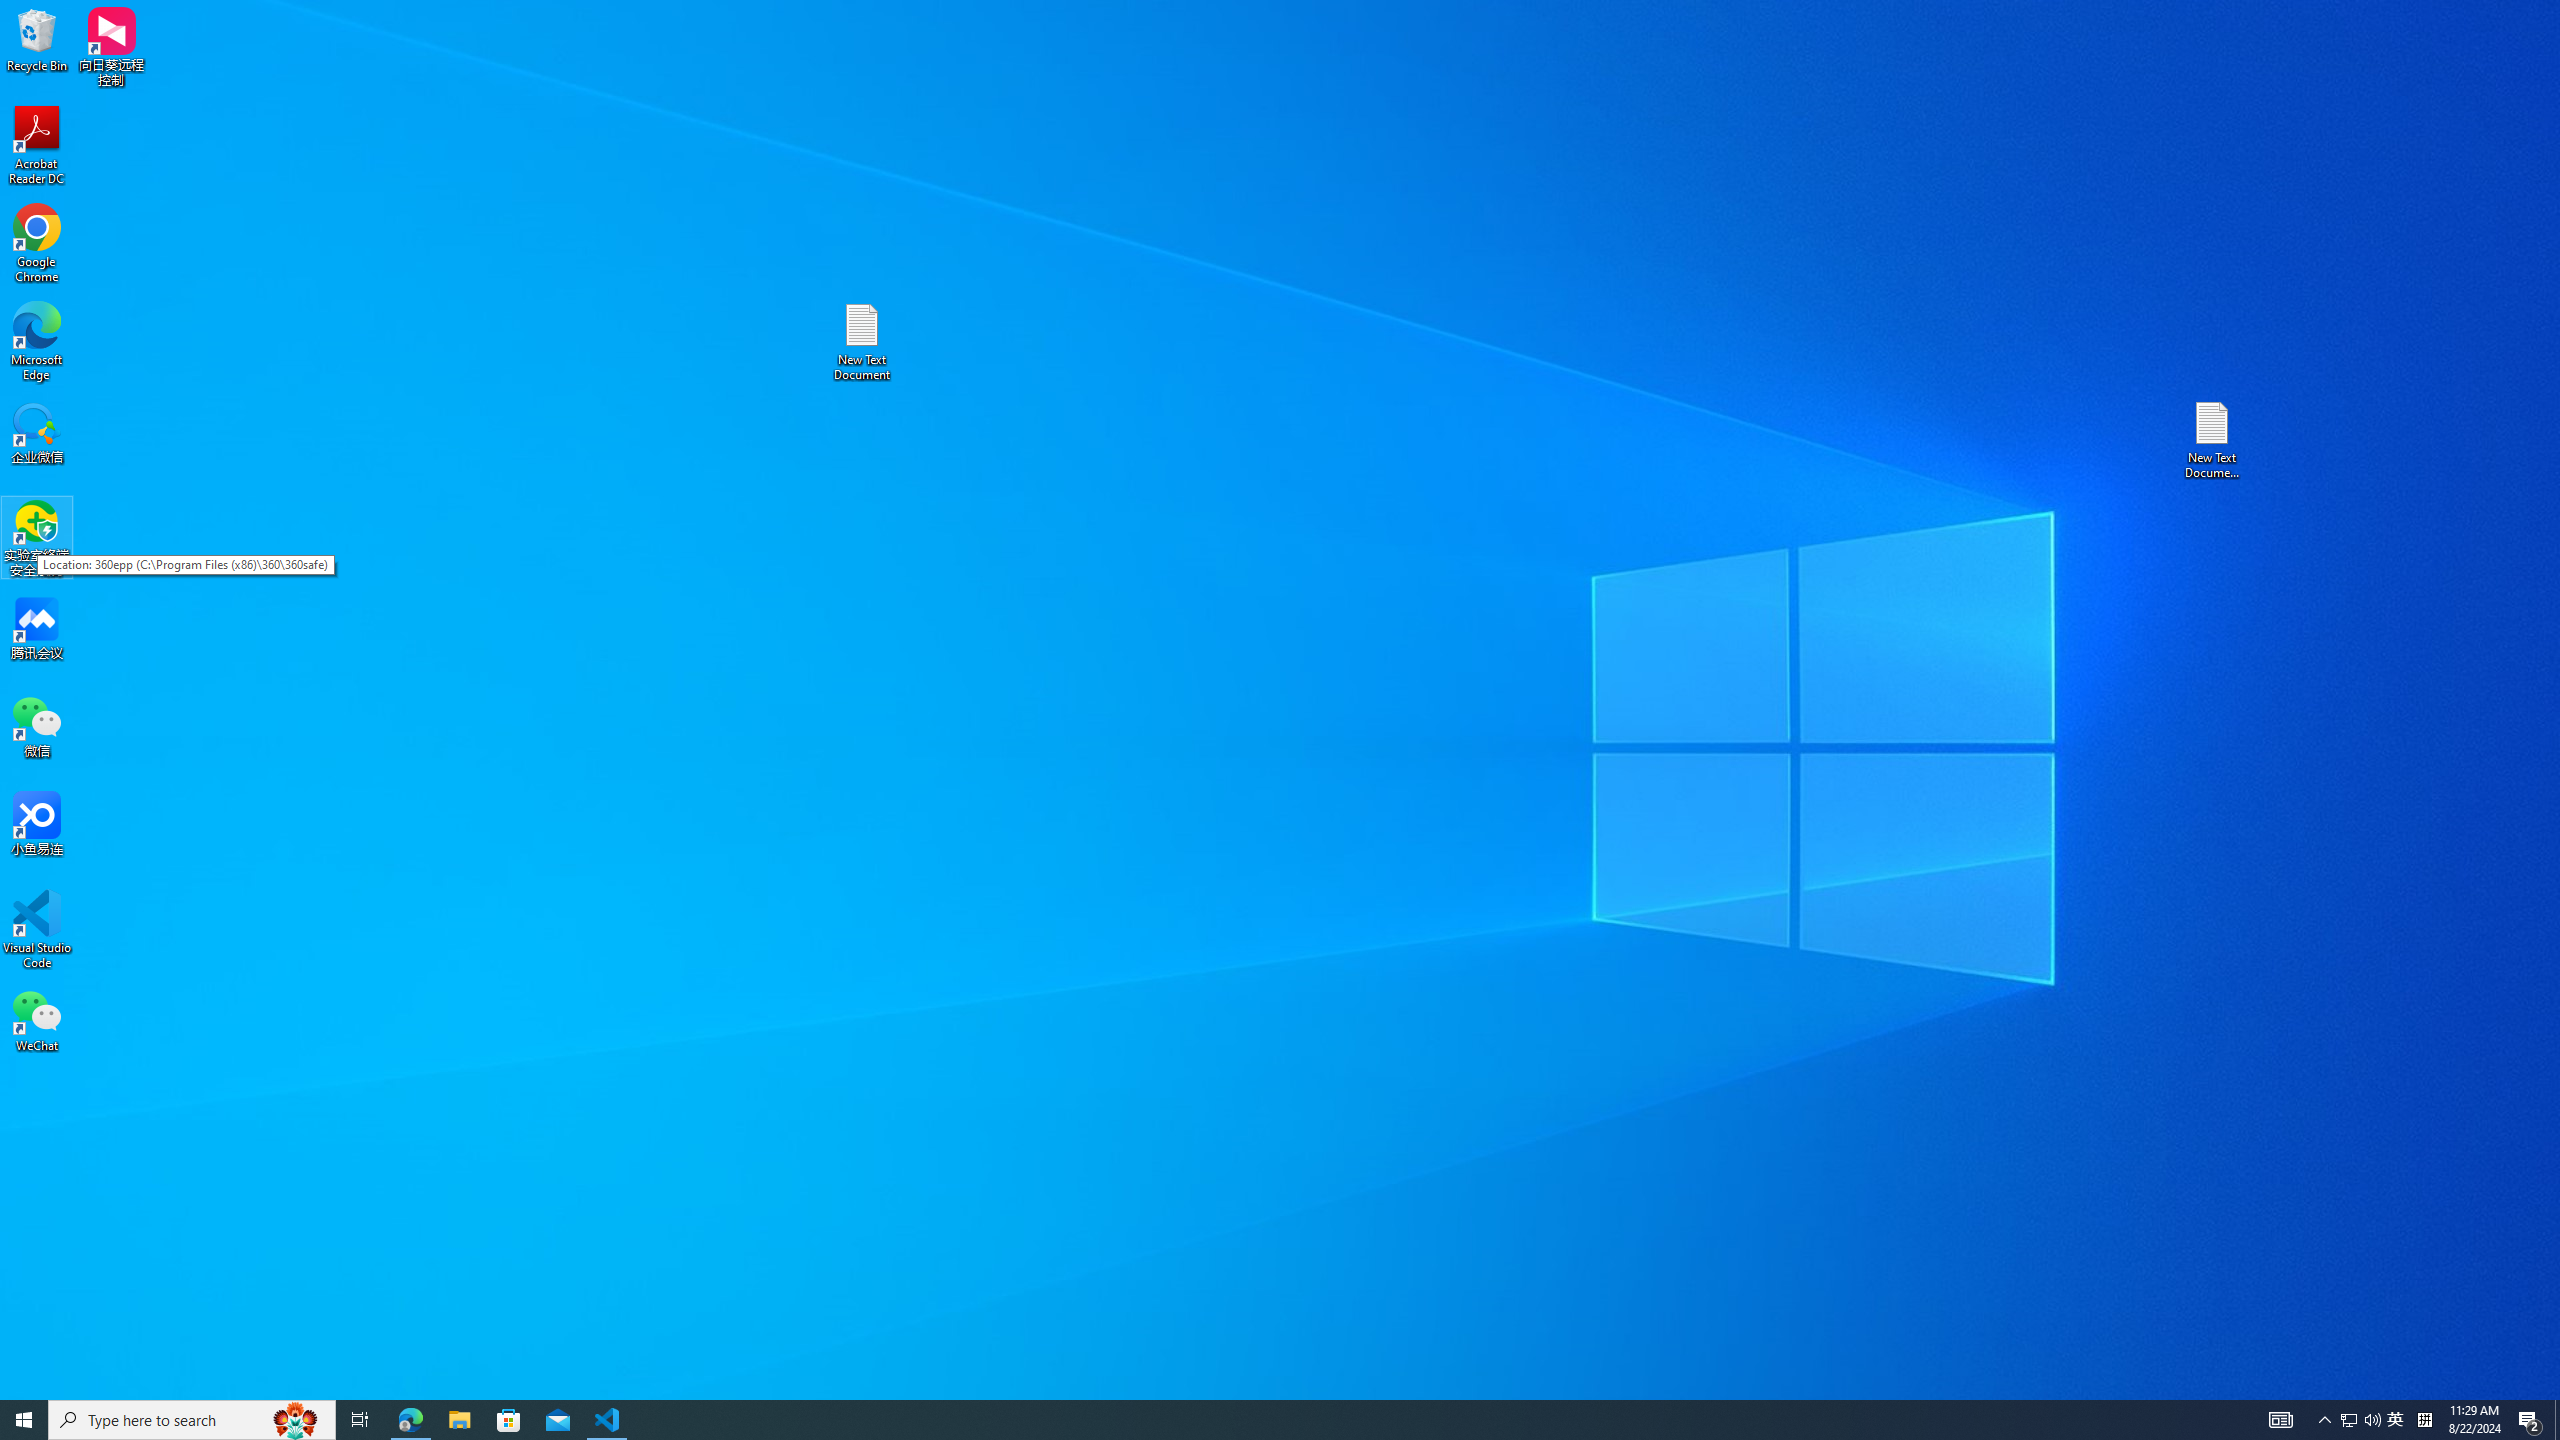 The height and width of the screenshot is (1440, 2560). I want to click on Running applications, so click(192, 1420).